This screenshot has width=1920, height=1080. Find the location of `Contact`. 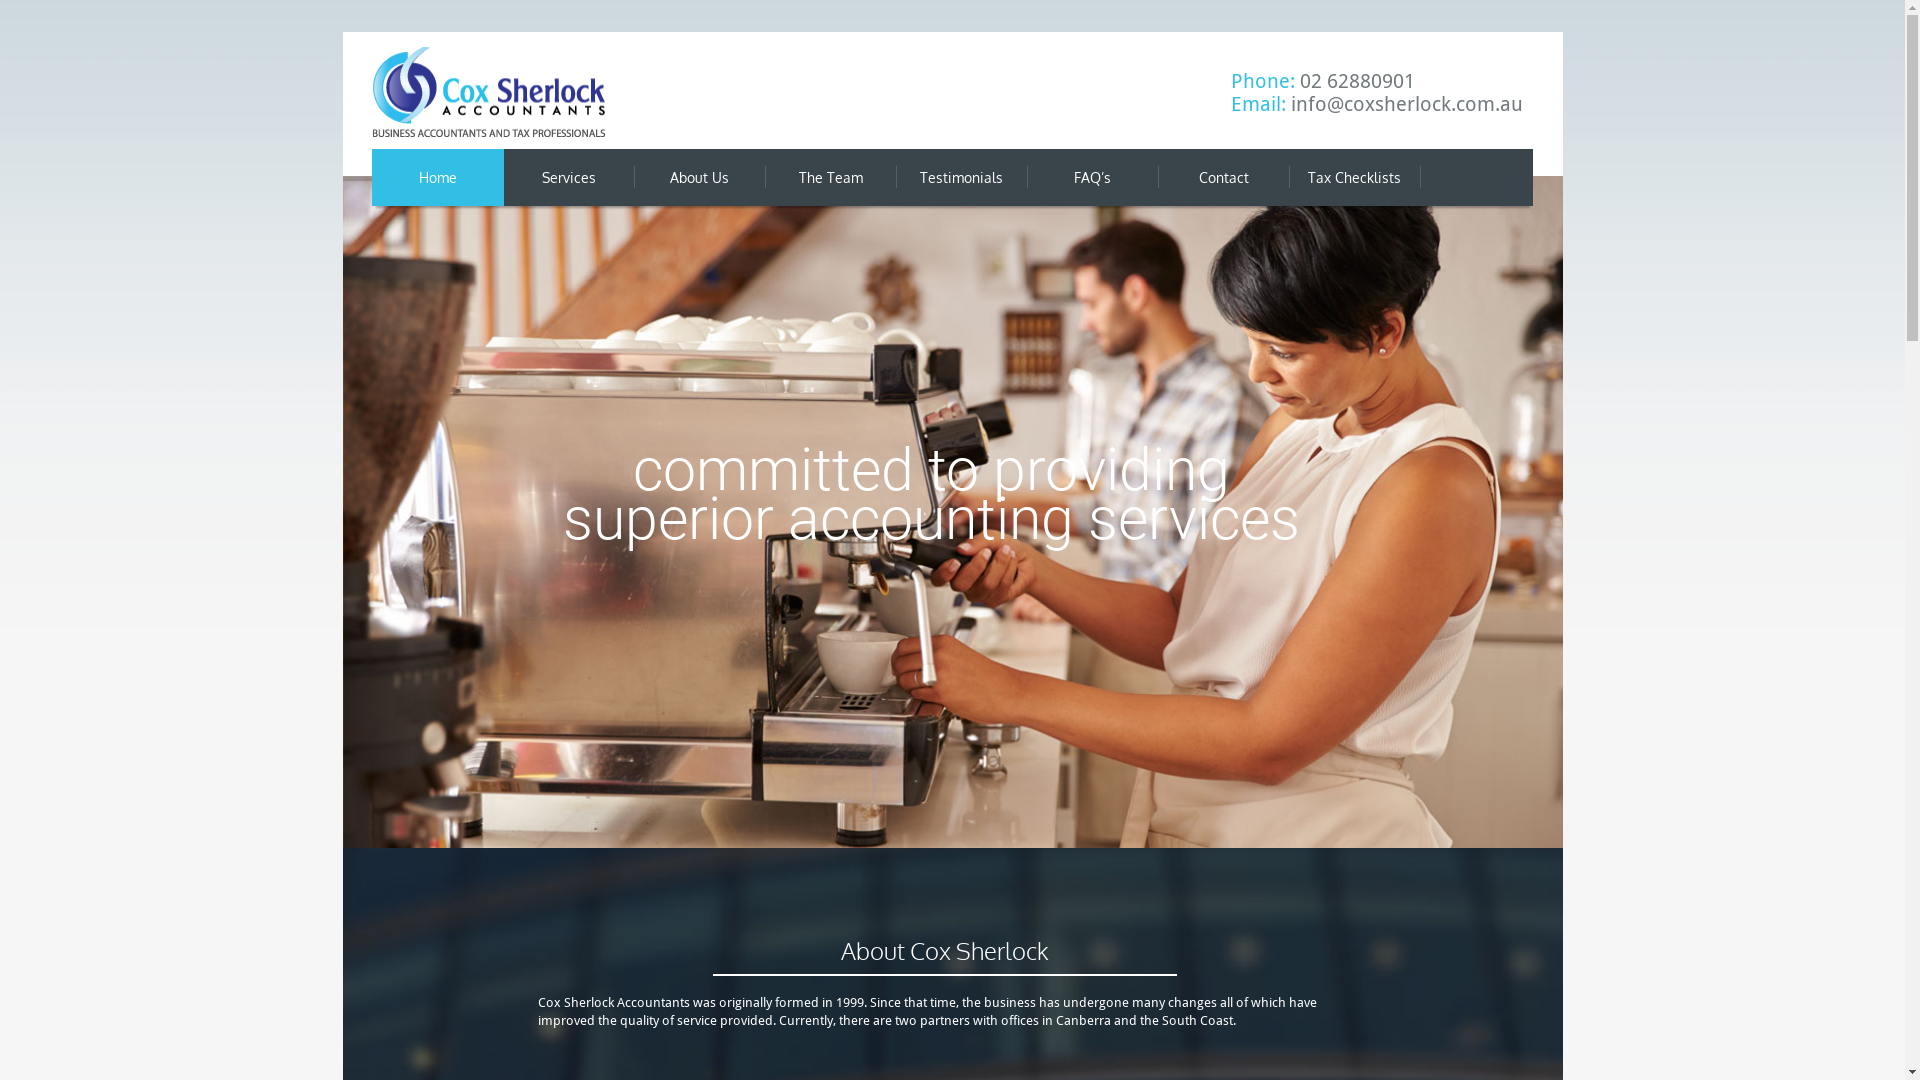

Contact is located at coordinates (1224, 178).